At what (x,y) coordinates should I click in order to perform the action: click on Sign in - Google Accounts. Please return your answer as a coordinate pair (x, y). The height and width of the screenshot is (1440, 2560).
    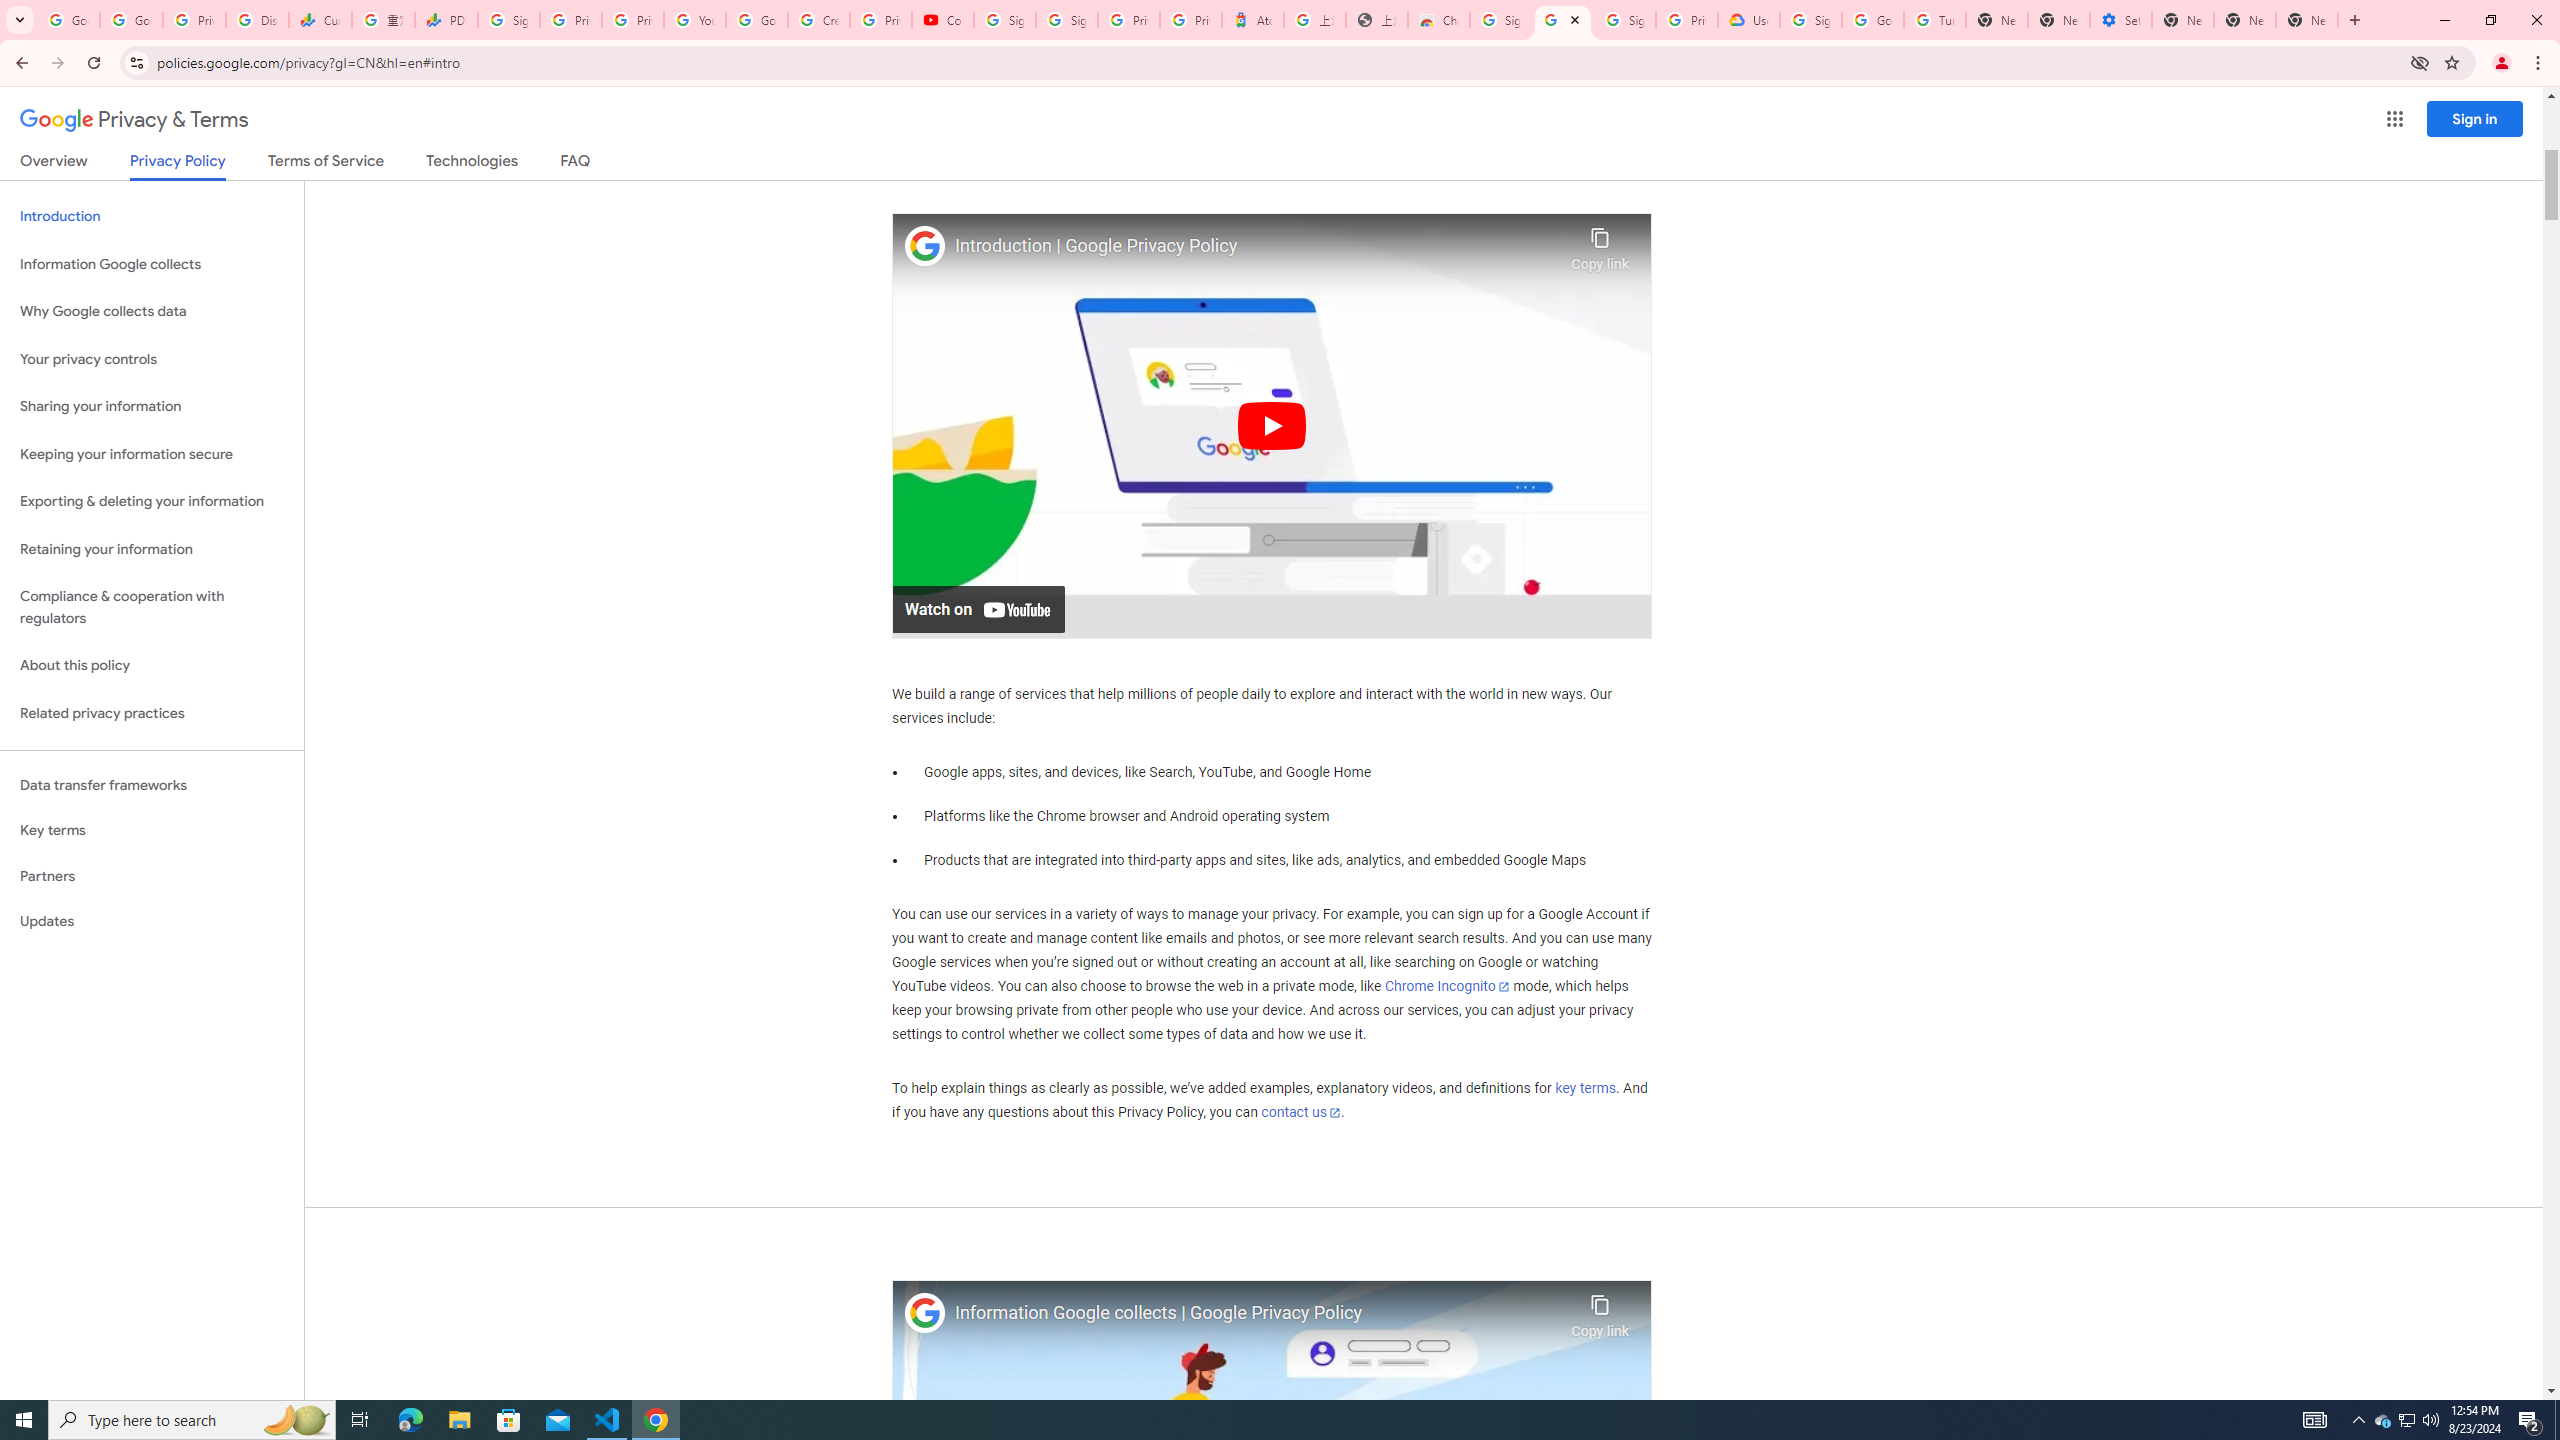
    Looking at the image, I should click on (1810, 20).